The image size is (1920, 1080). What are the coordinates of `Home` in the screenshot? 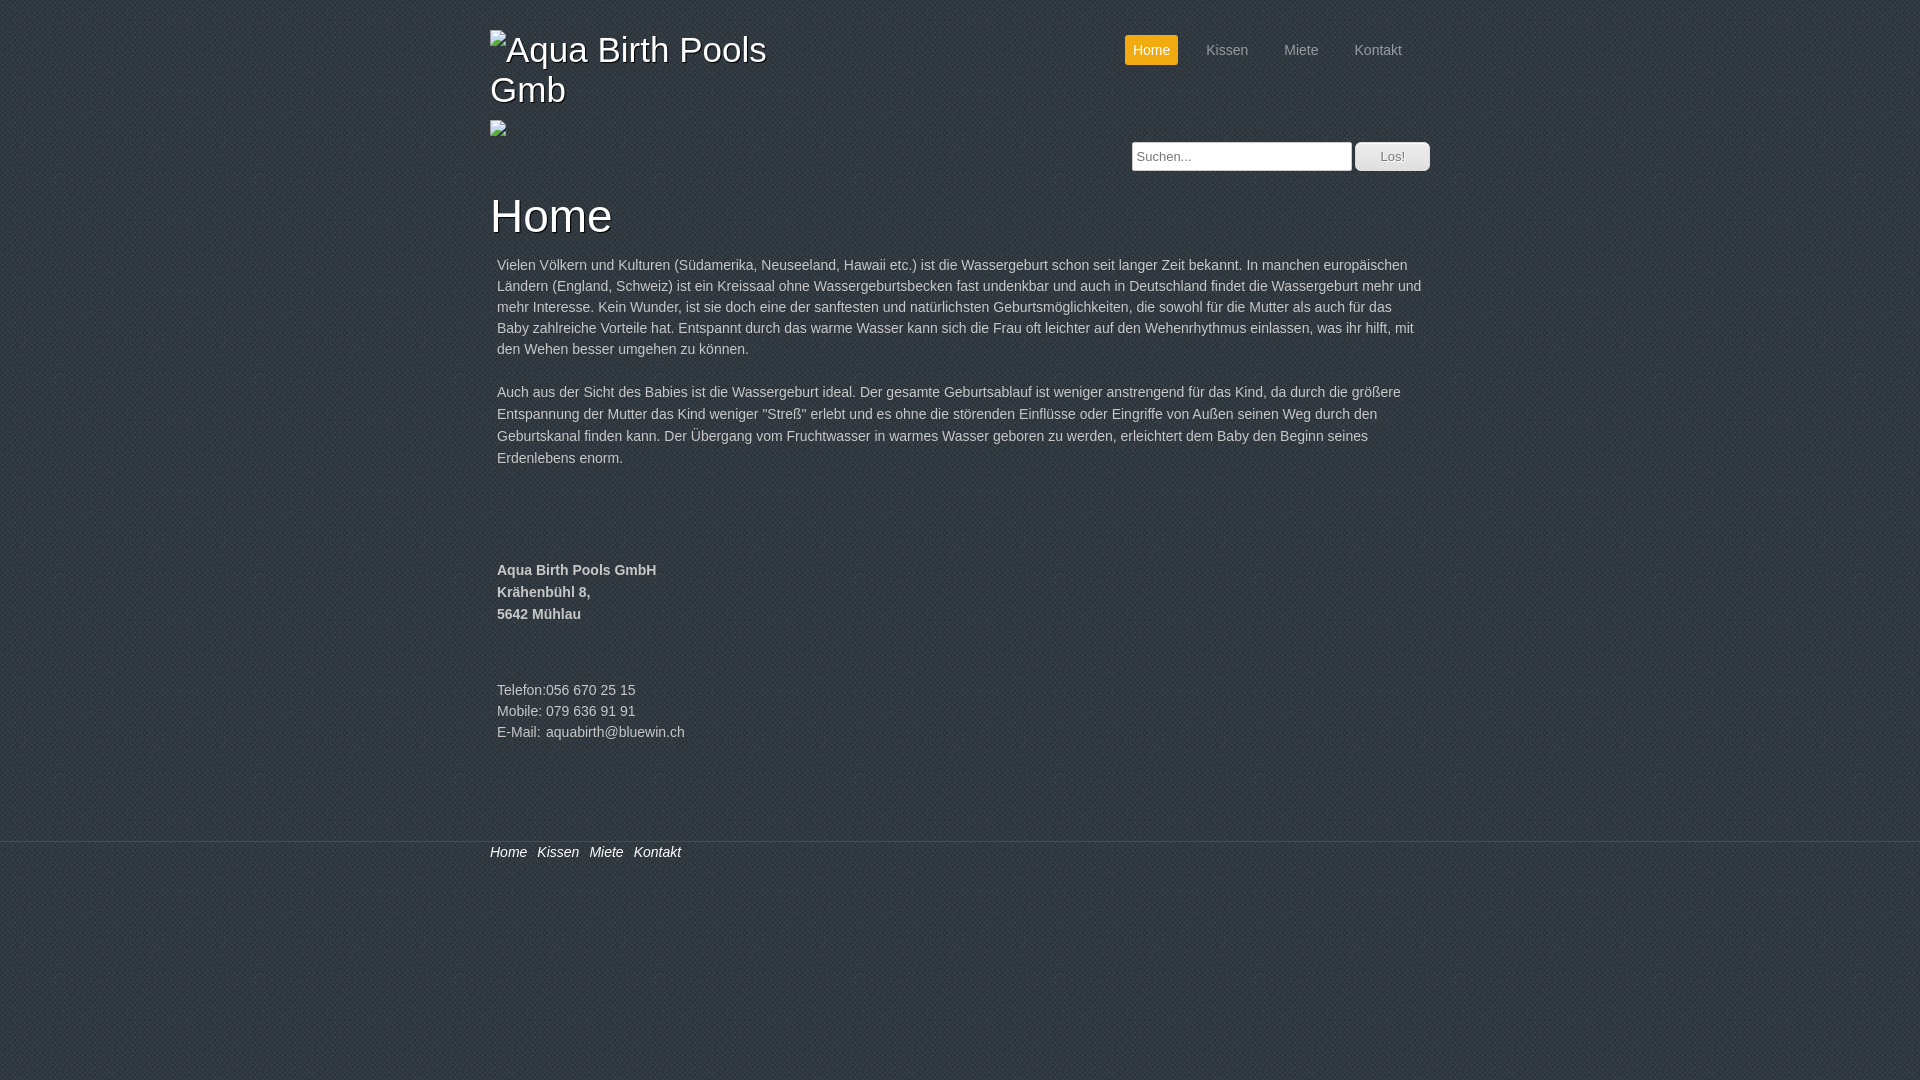 It's located at (508, 852).